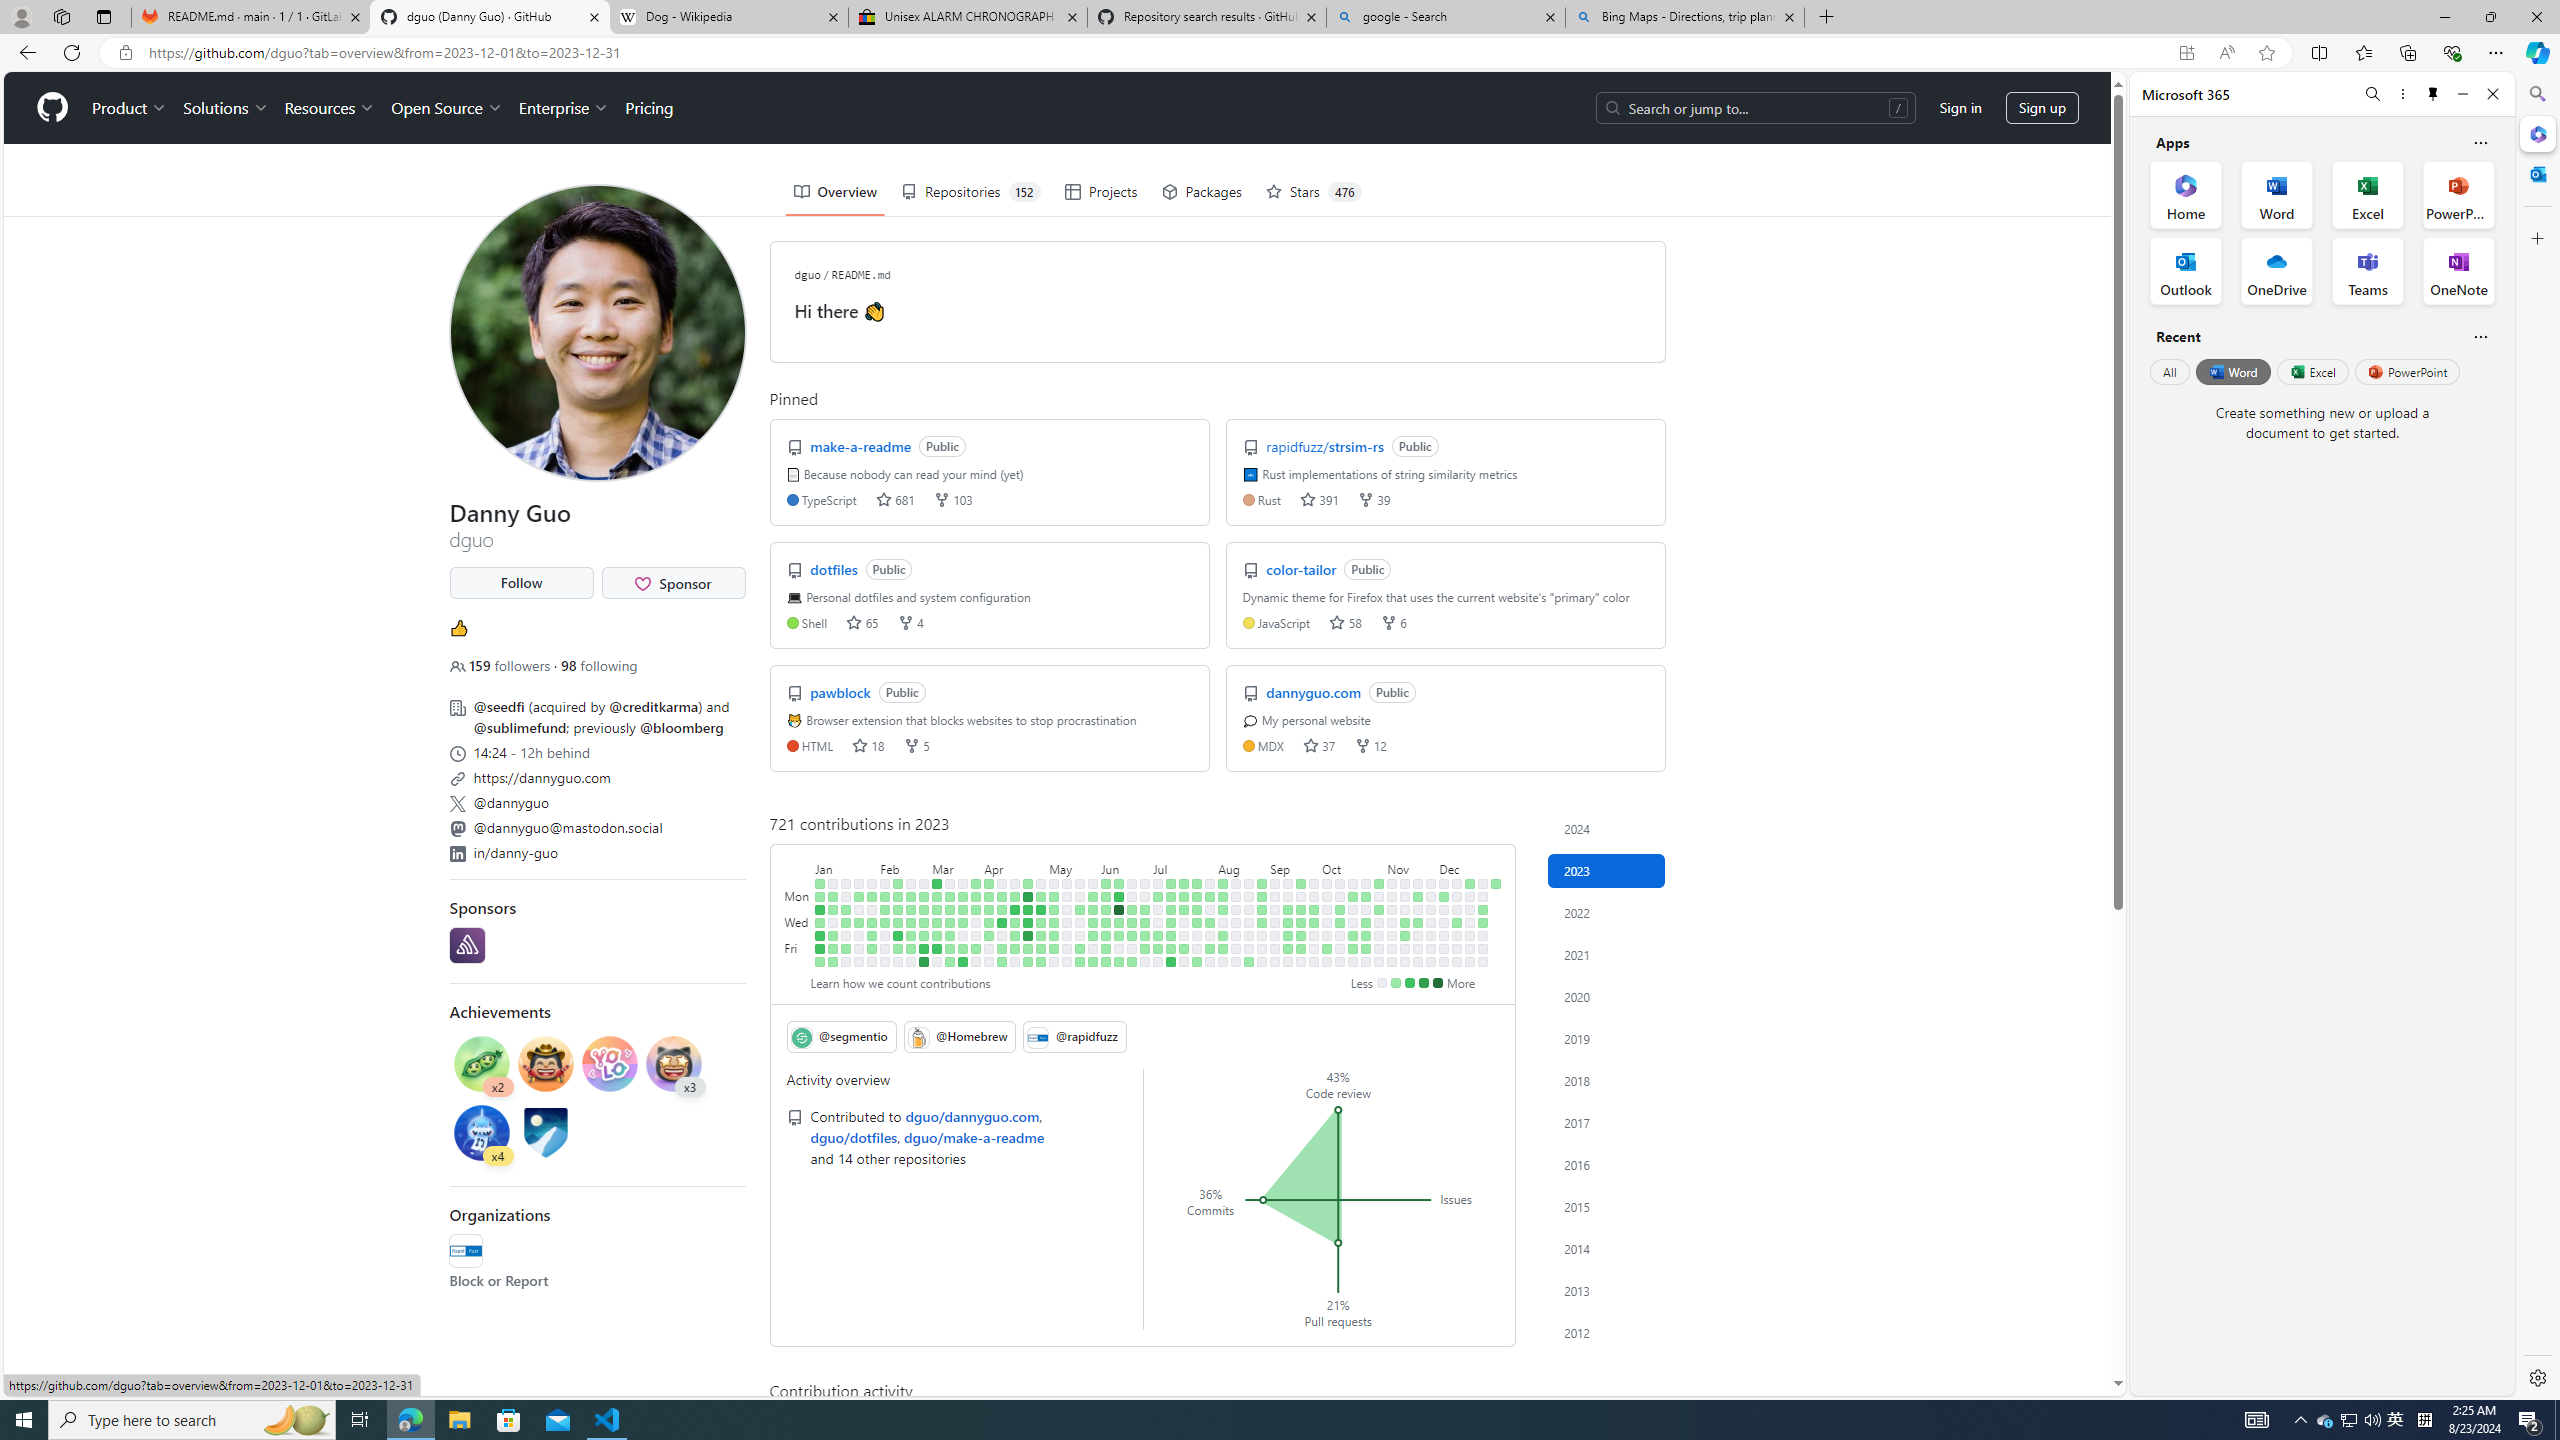 This screenshot has height=1440, width=2560. Describe the element at coordinates (520, 583) in the screenshot. I see `Follow` at that location.